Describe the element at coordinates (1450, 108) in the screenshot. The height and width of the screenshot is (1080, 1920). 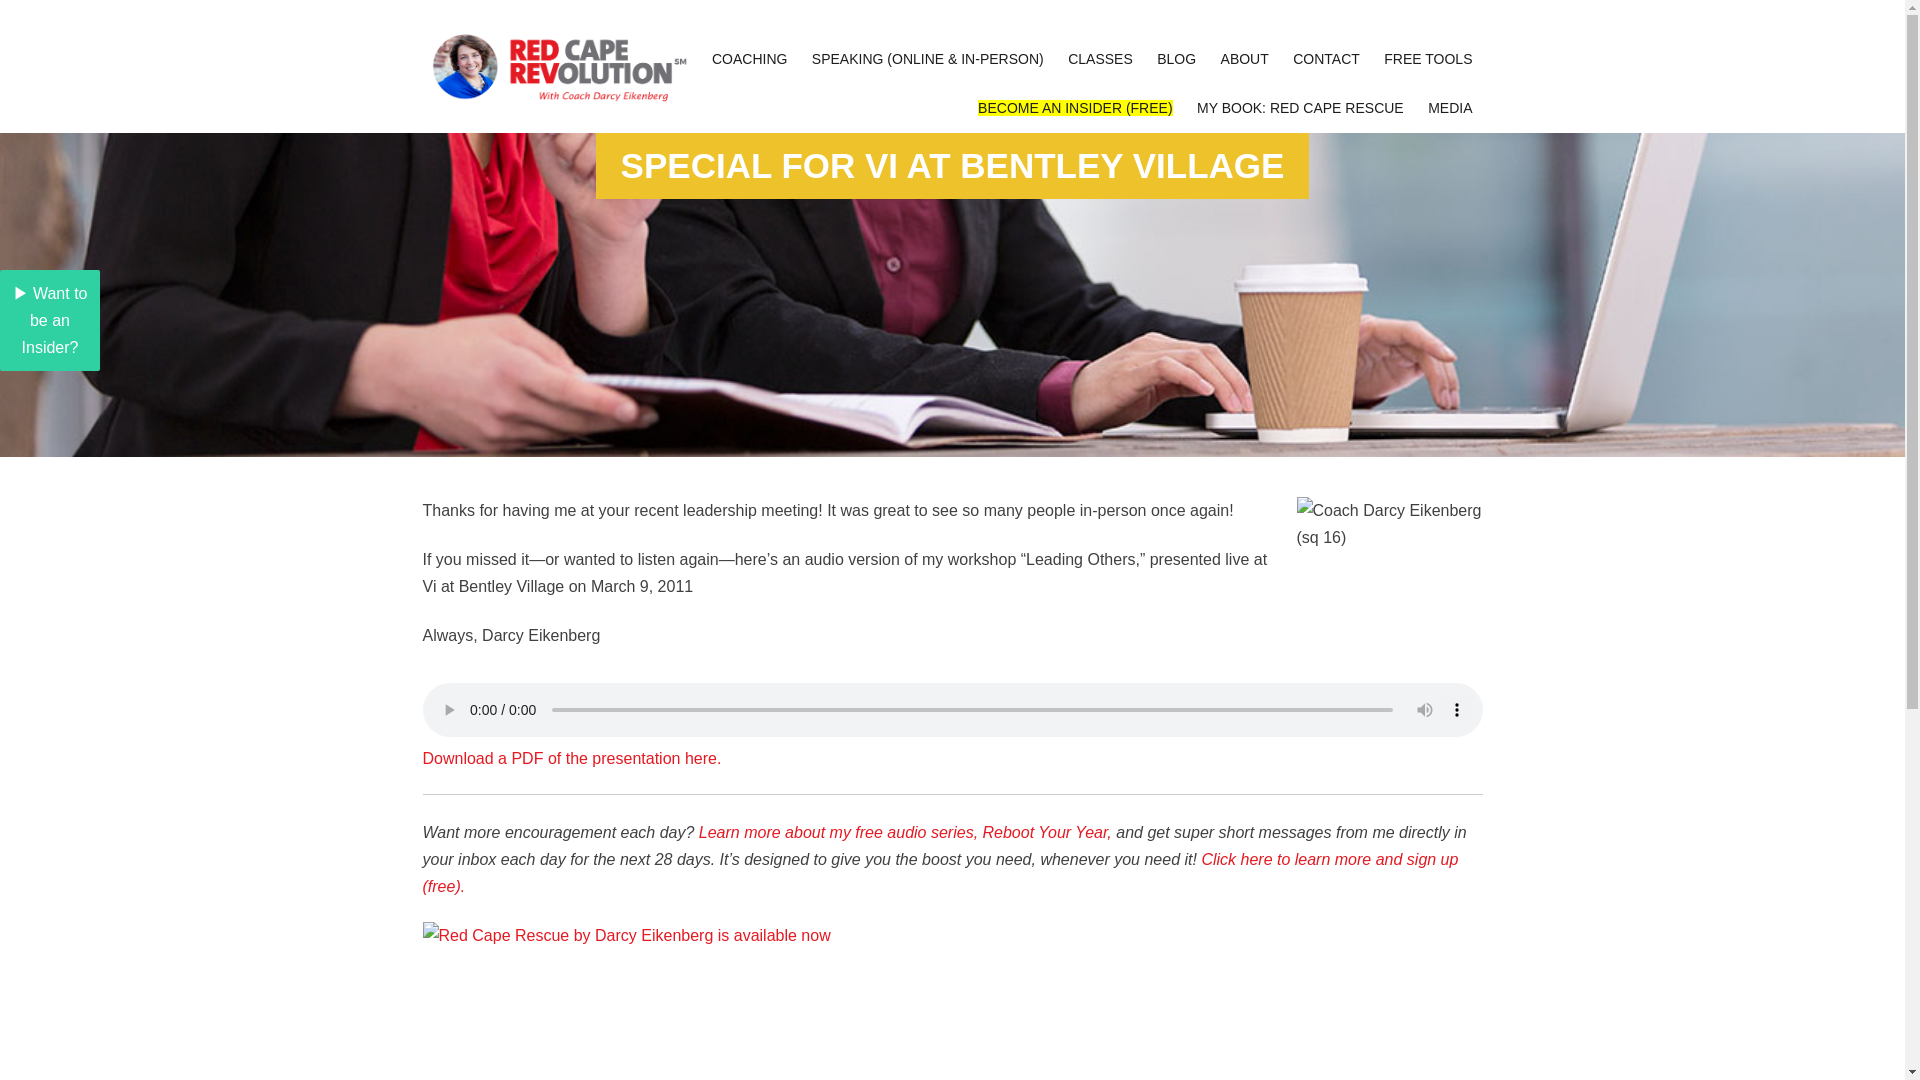
I see `Media` at that location.